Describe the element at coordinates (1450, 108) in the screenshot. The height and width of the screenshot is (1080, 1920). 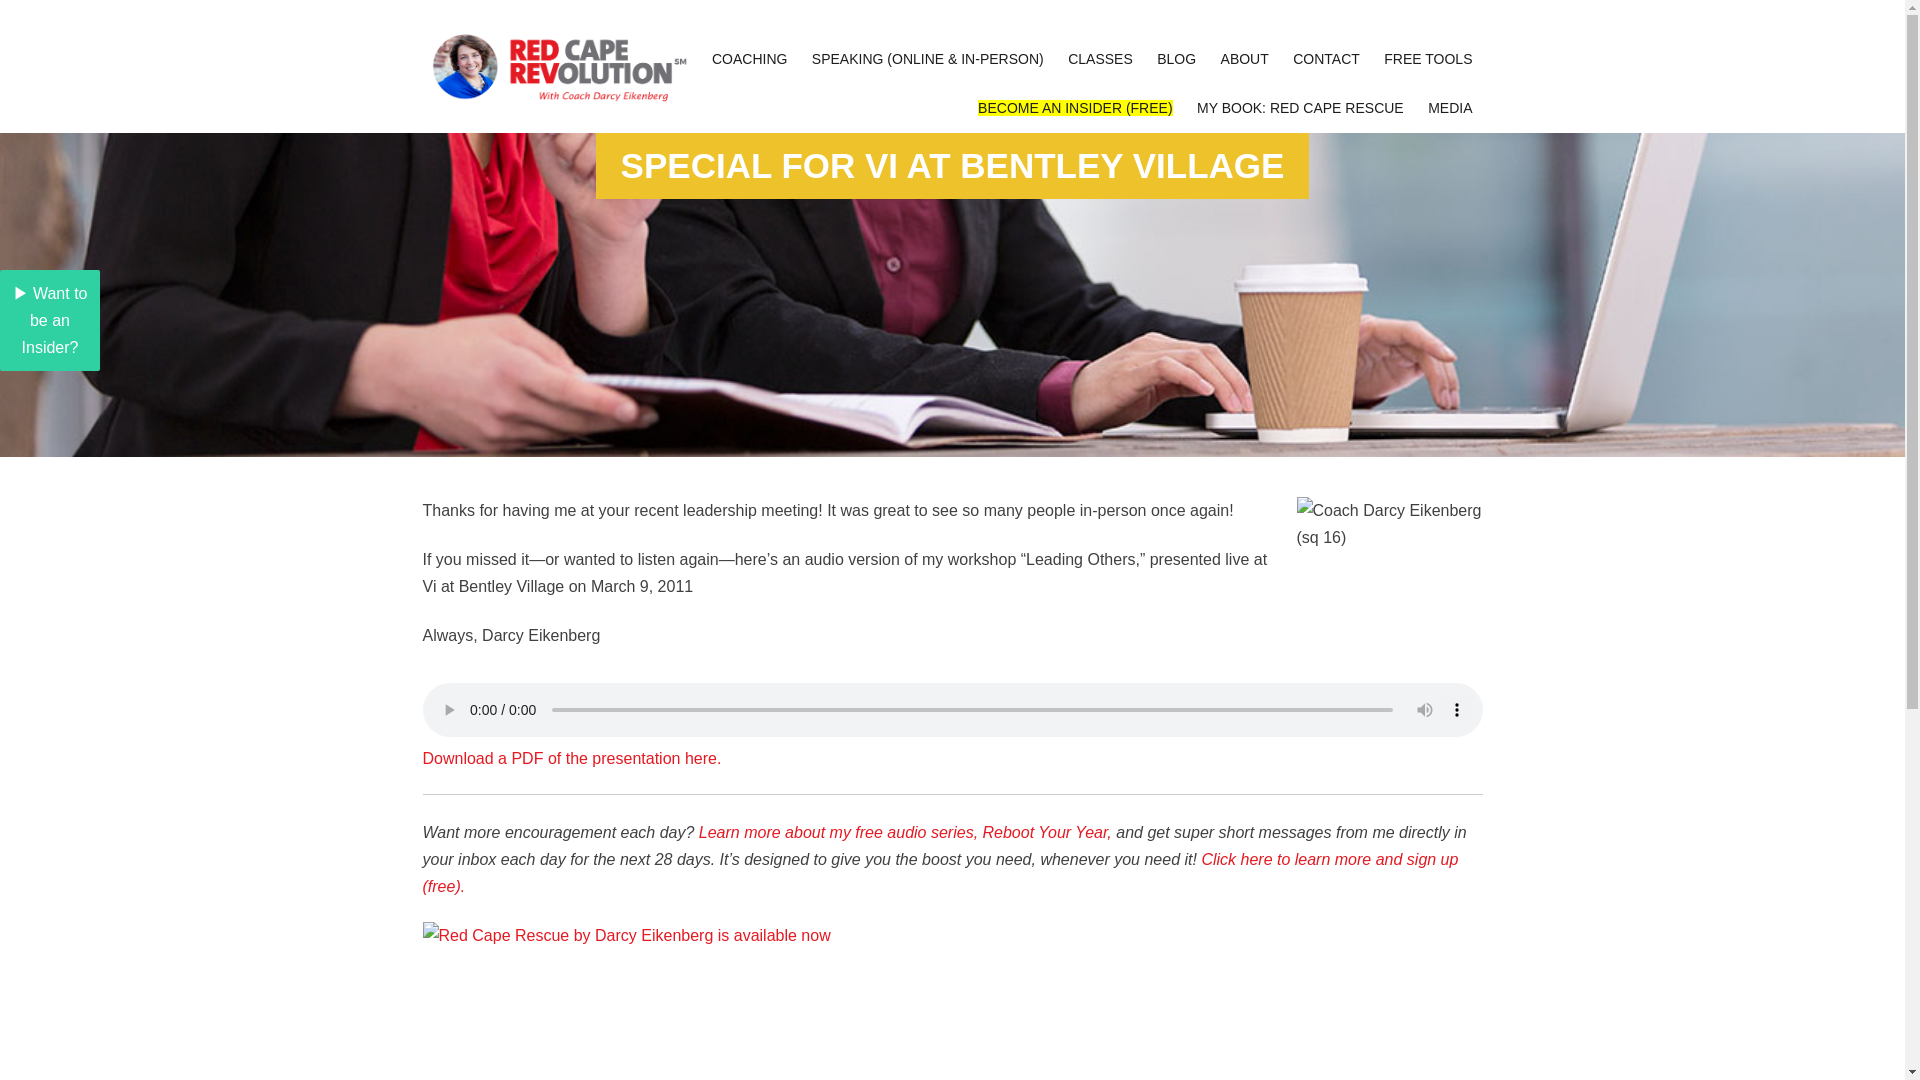
I see `Media` at that location.